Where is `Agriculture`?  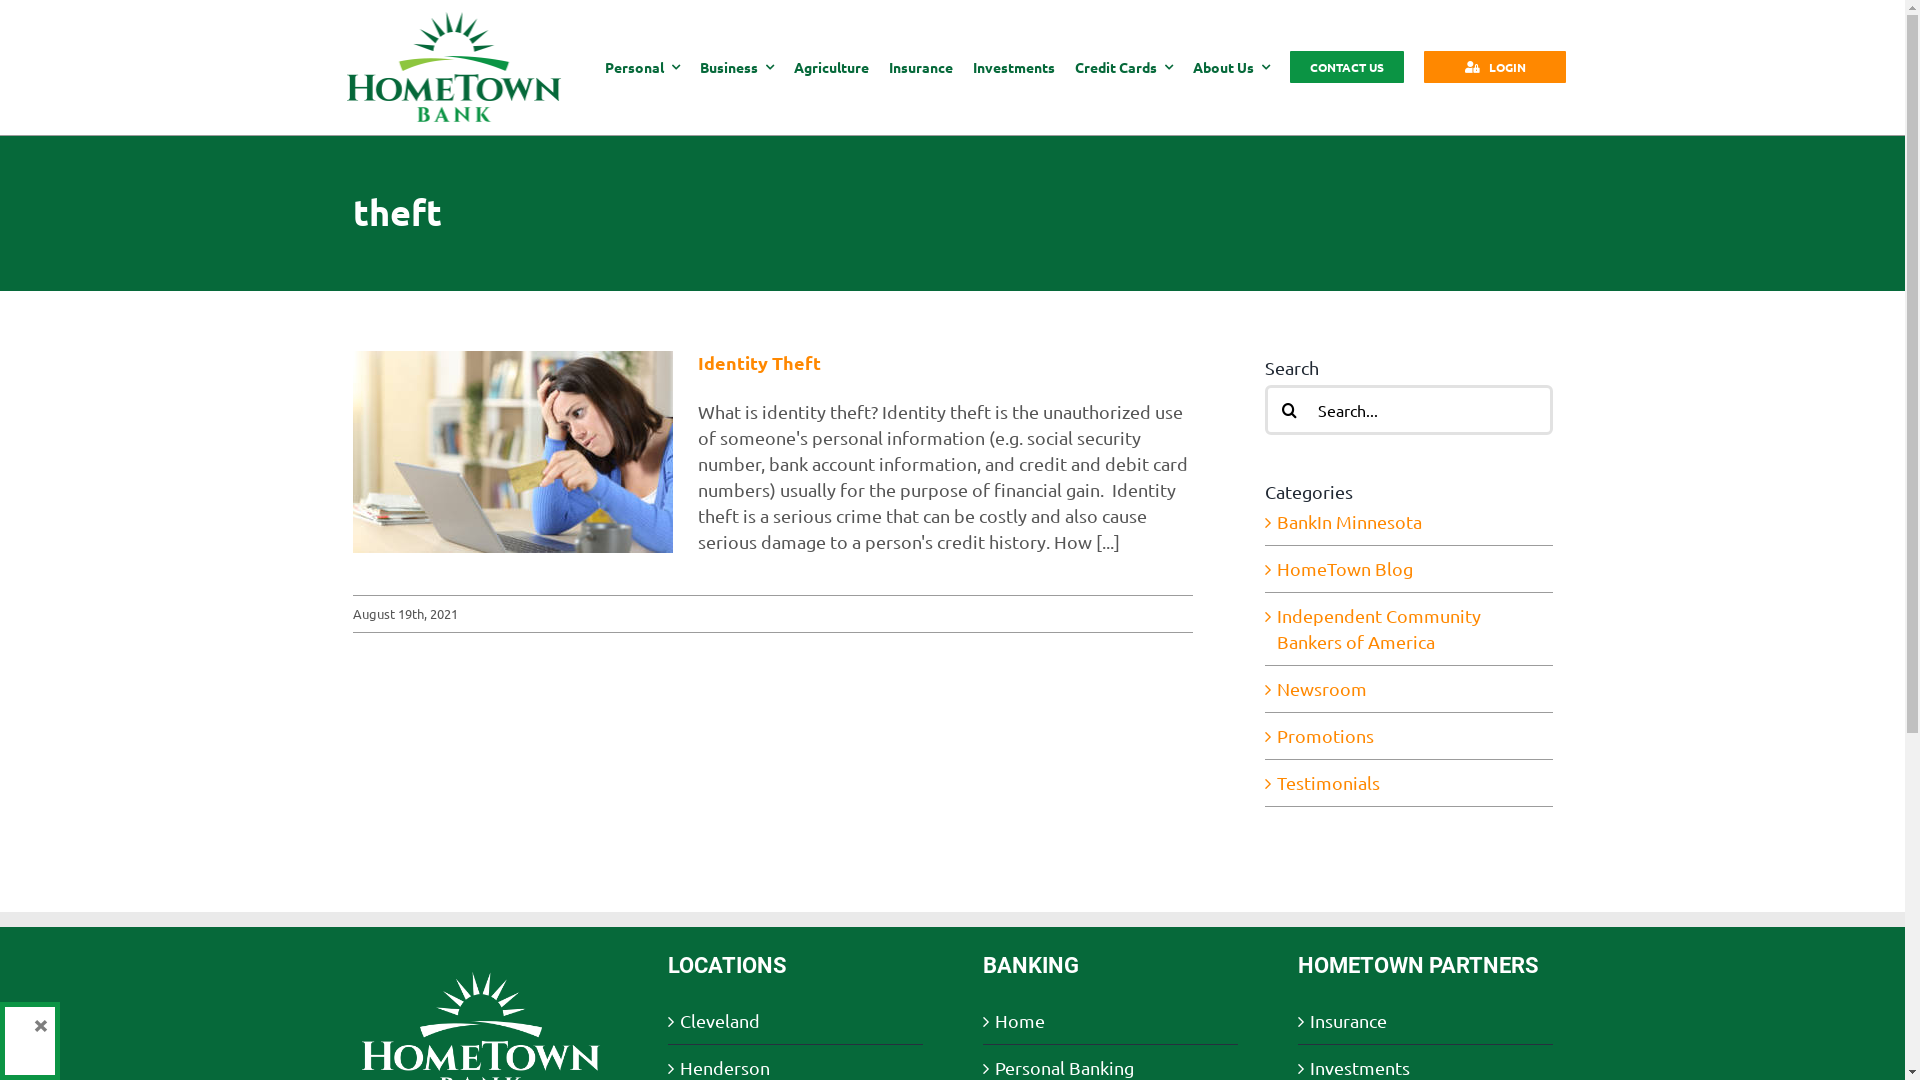 Agriculture is located at coordinates (832, 66).